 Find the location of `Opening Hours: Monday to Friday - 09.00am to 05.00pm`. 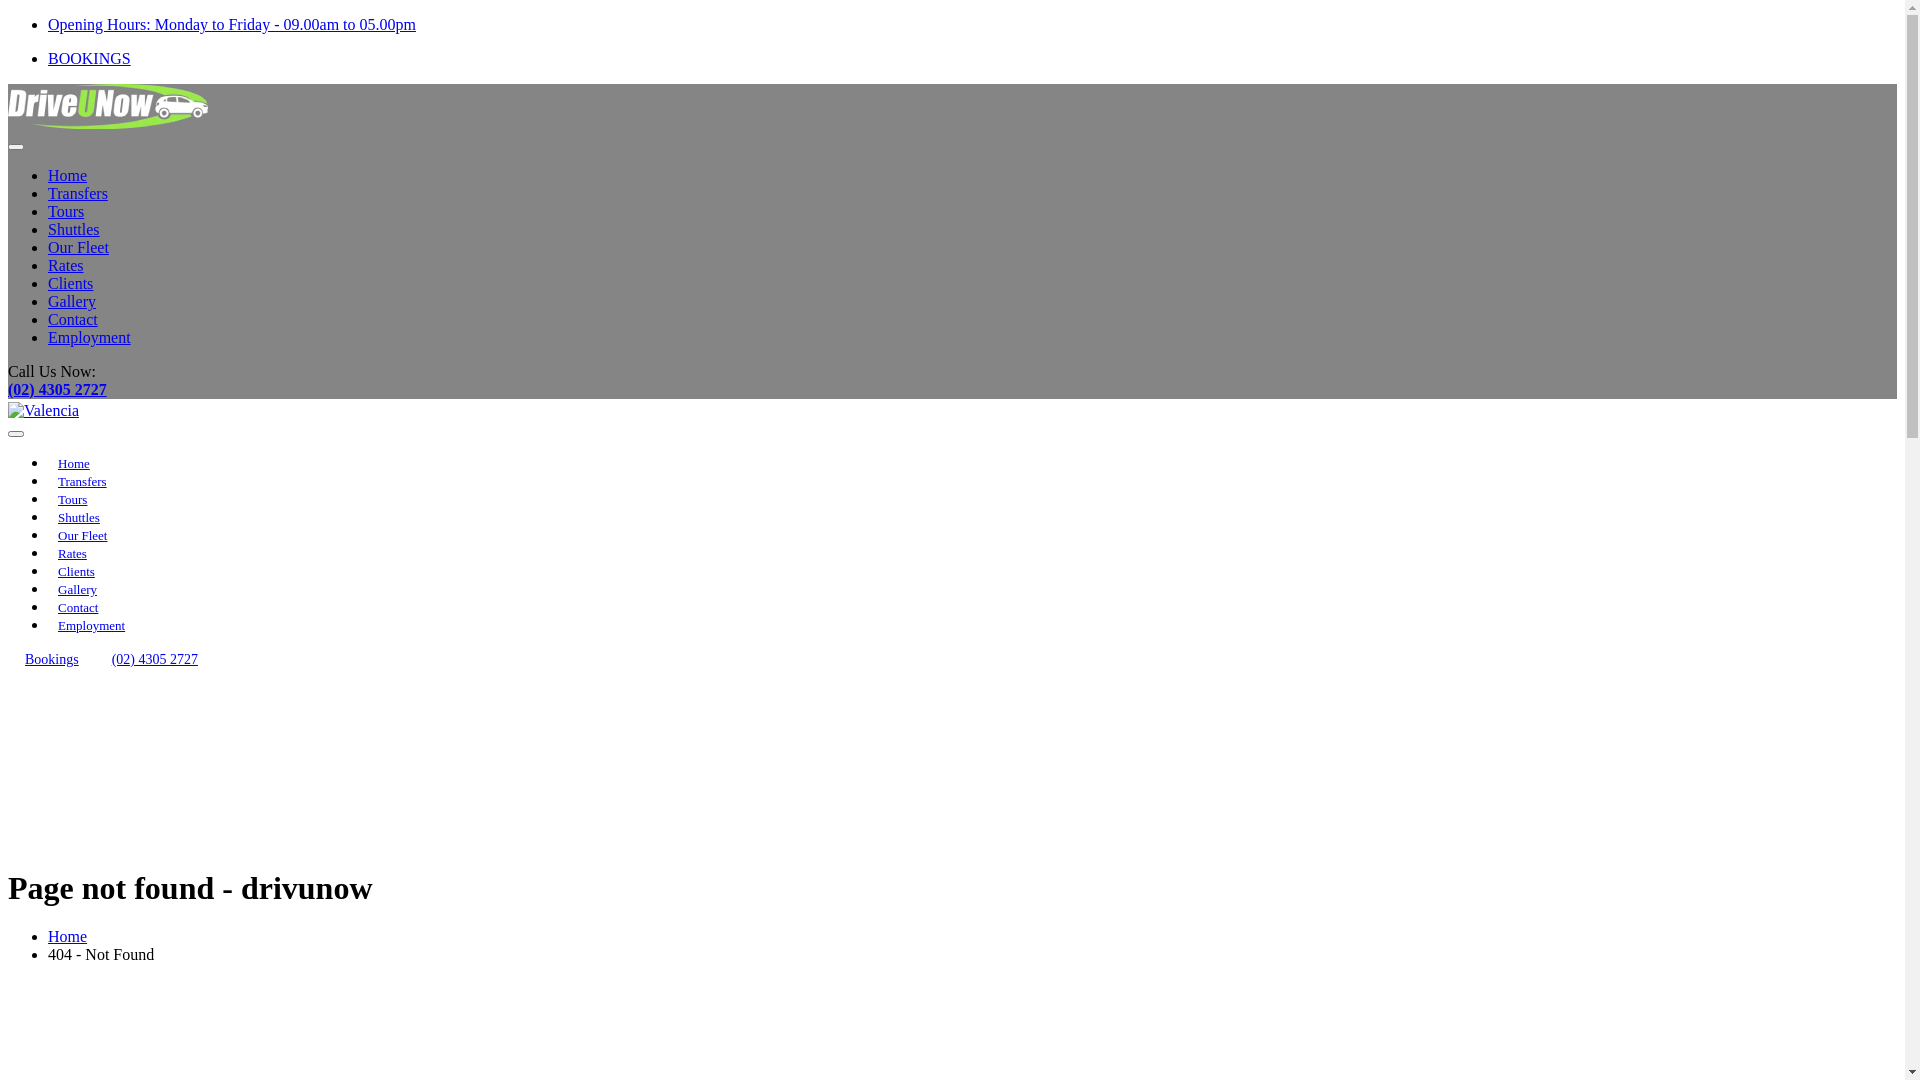

Opening Hours: Monday to Friday - 09.00am to 05.00pm is located at coordinates (232, 24).